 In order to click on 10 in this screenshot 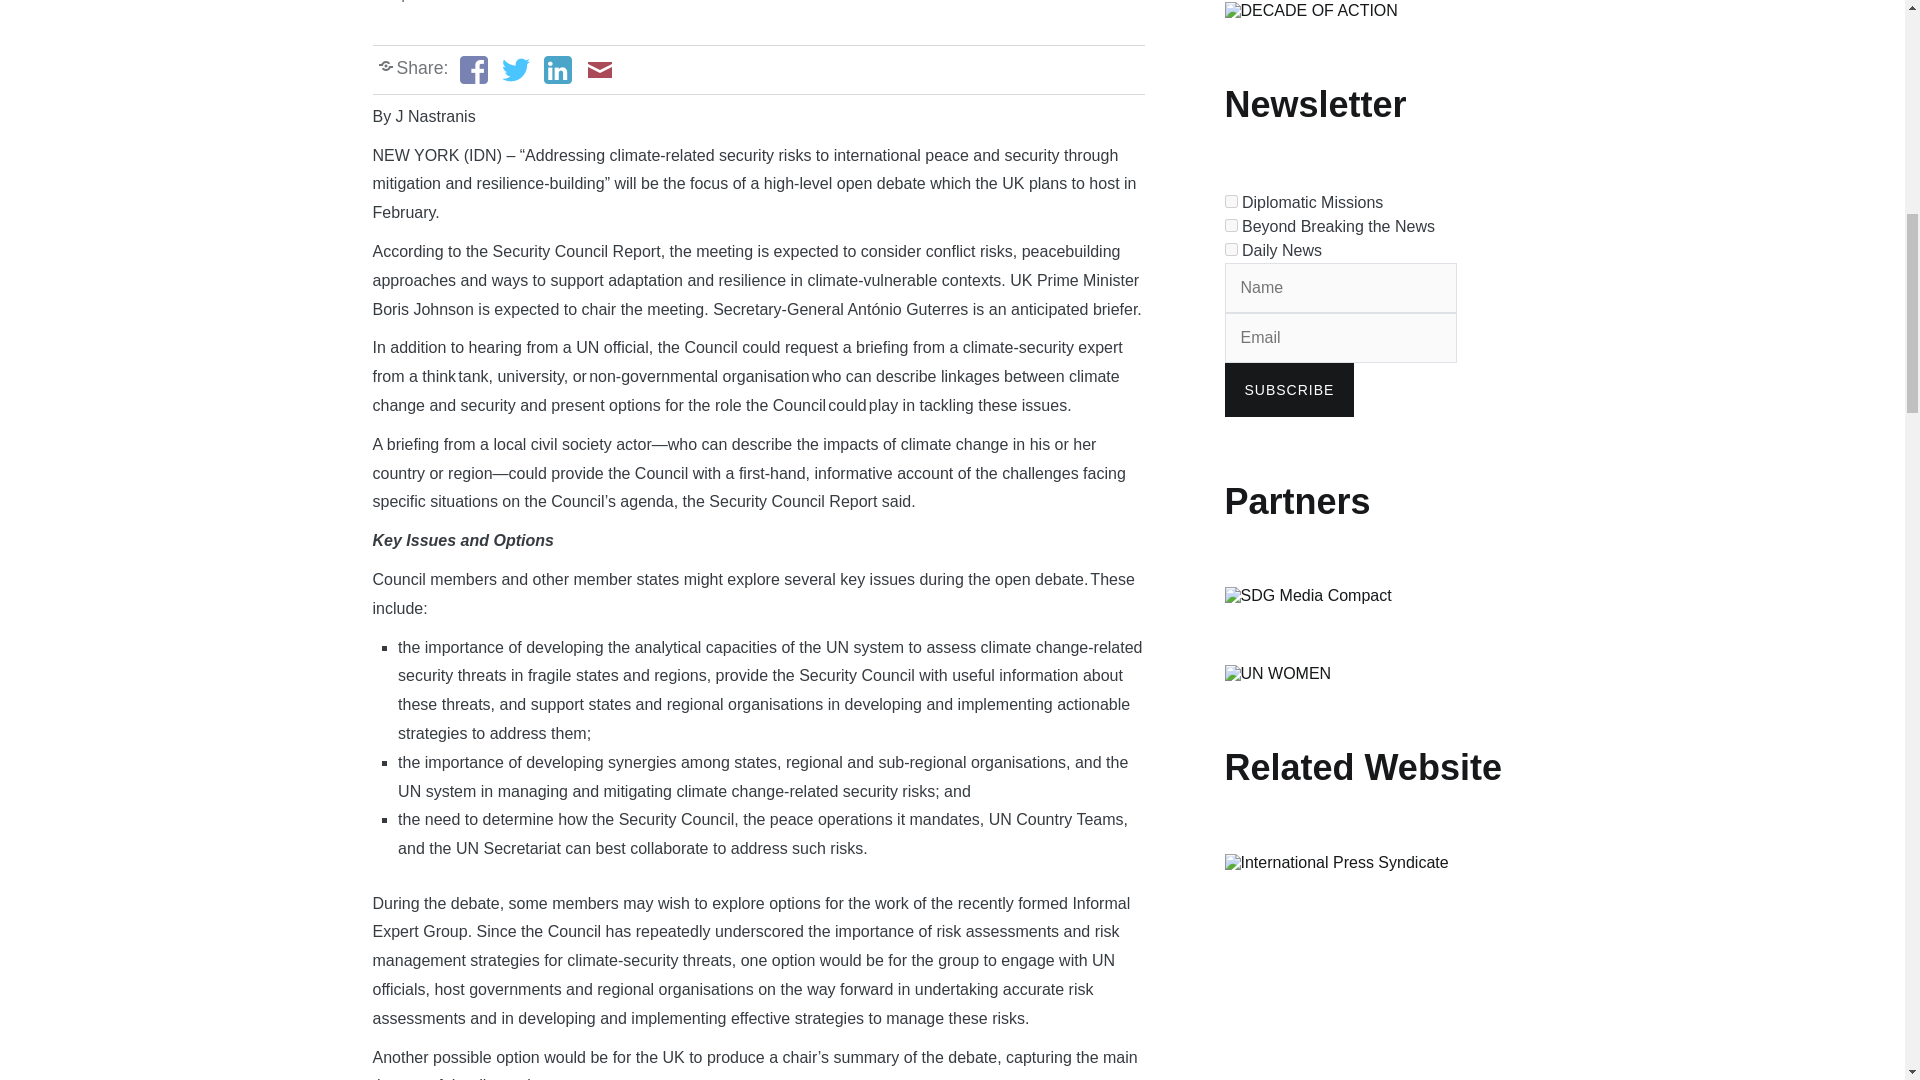, I will do `click(1230, 249)`.